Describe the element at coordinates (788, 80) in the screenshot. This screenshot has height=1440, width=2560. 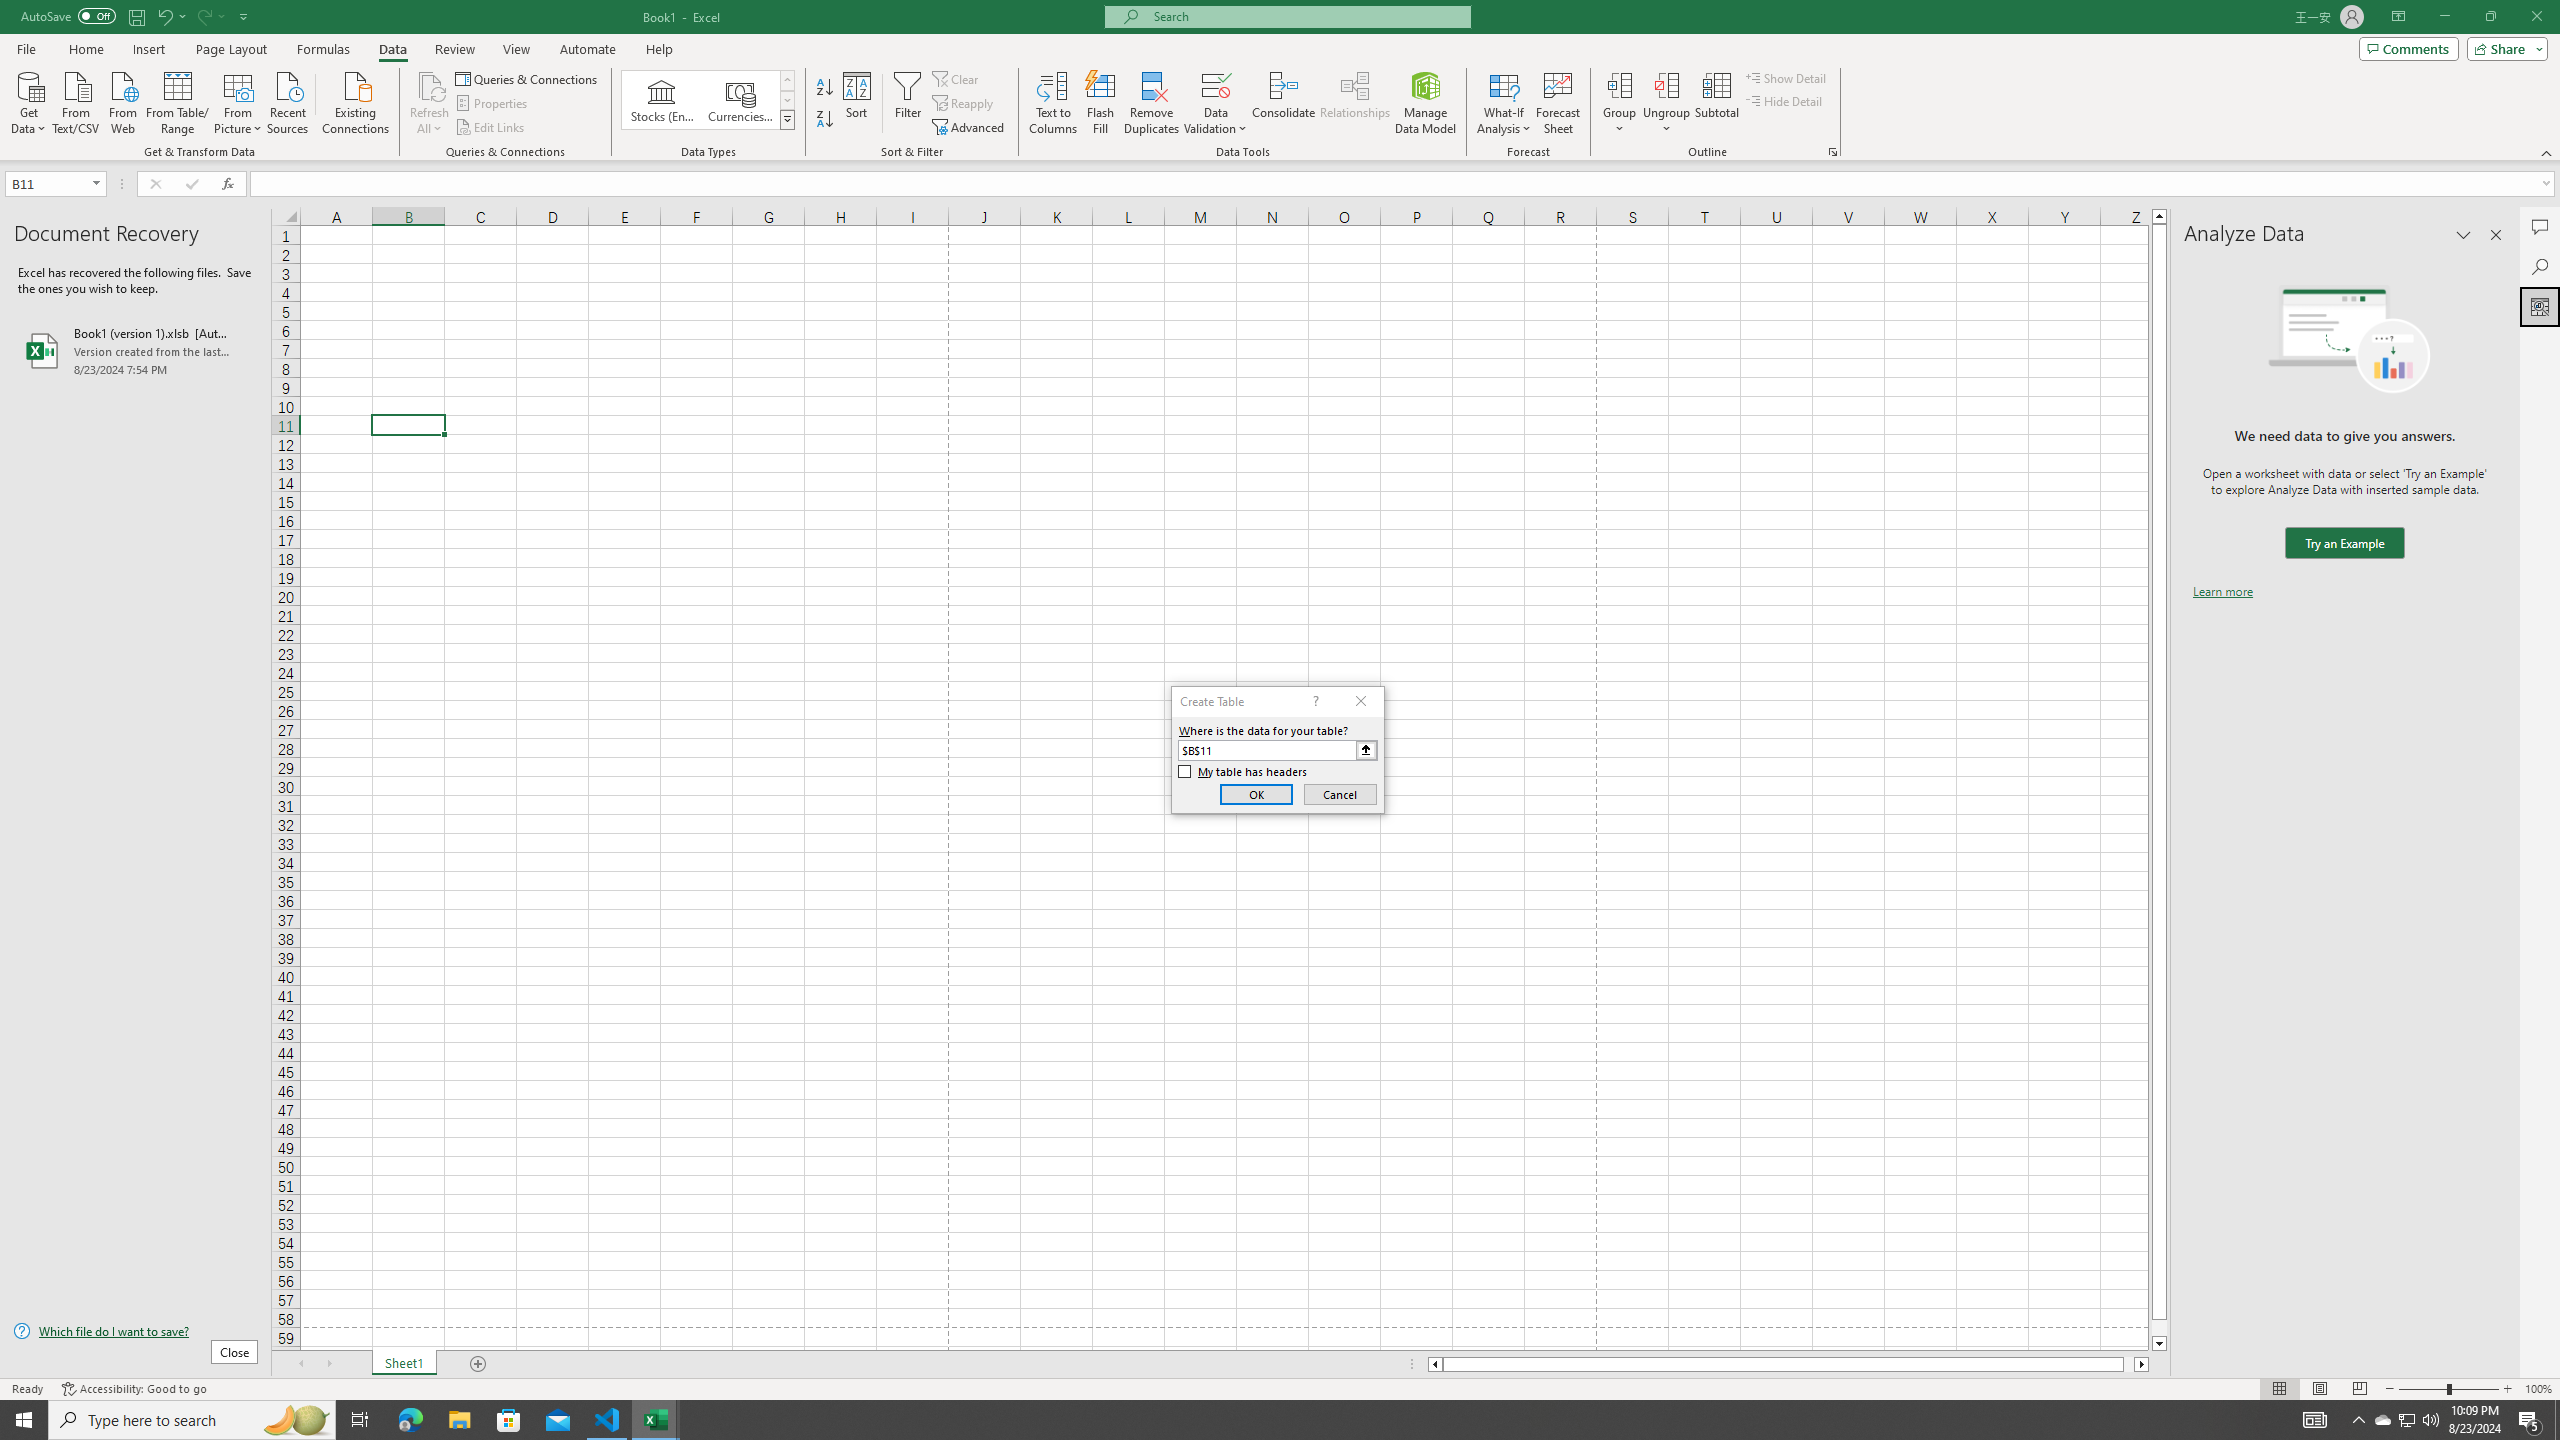
I see `Row up` at that location.